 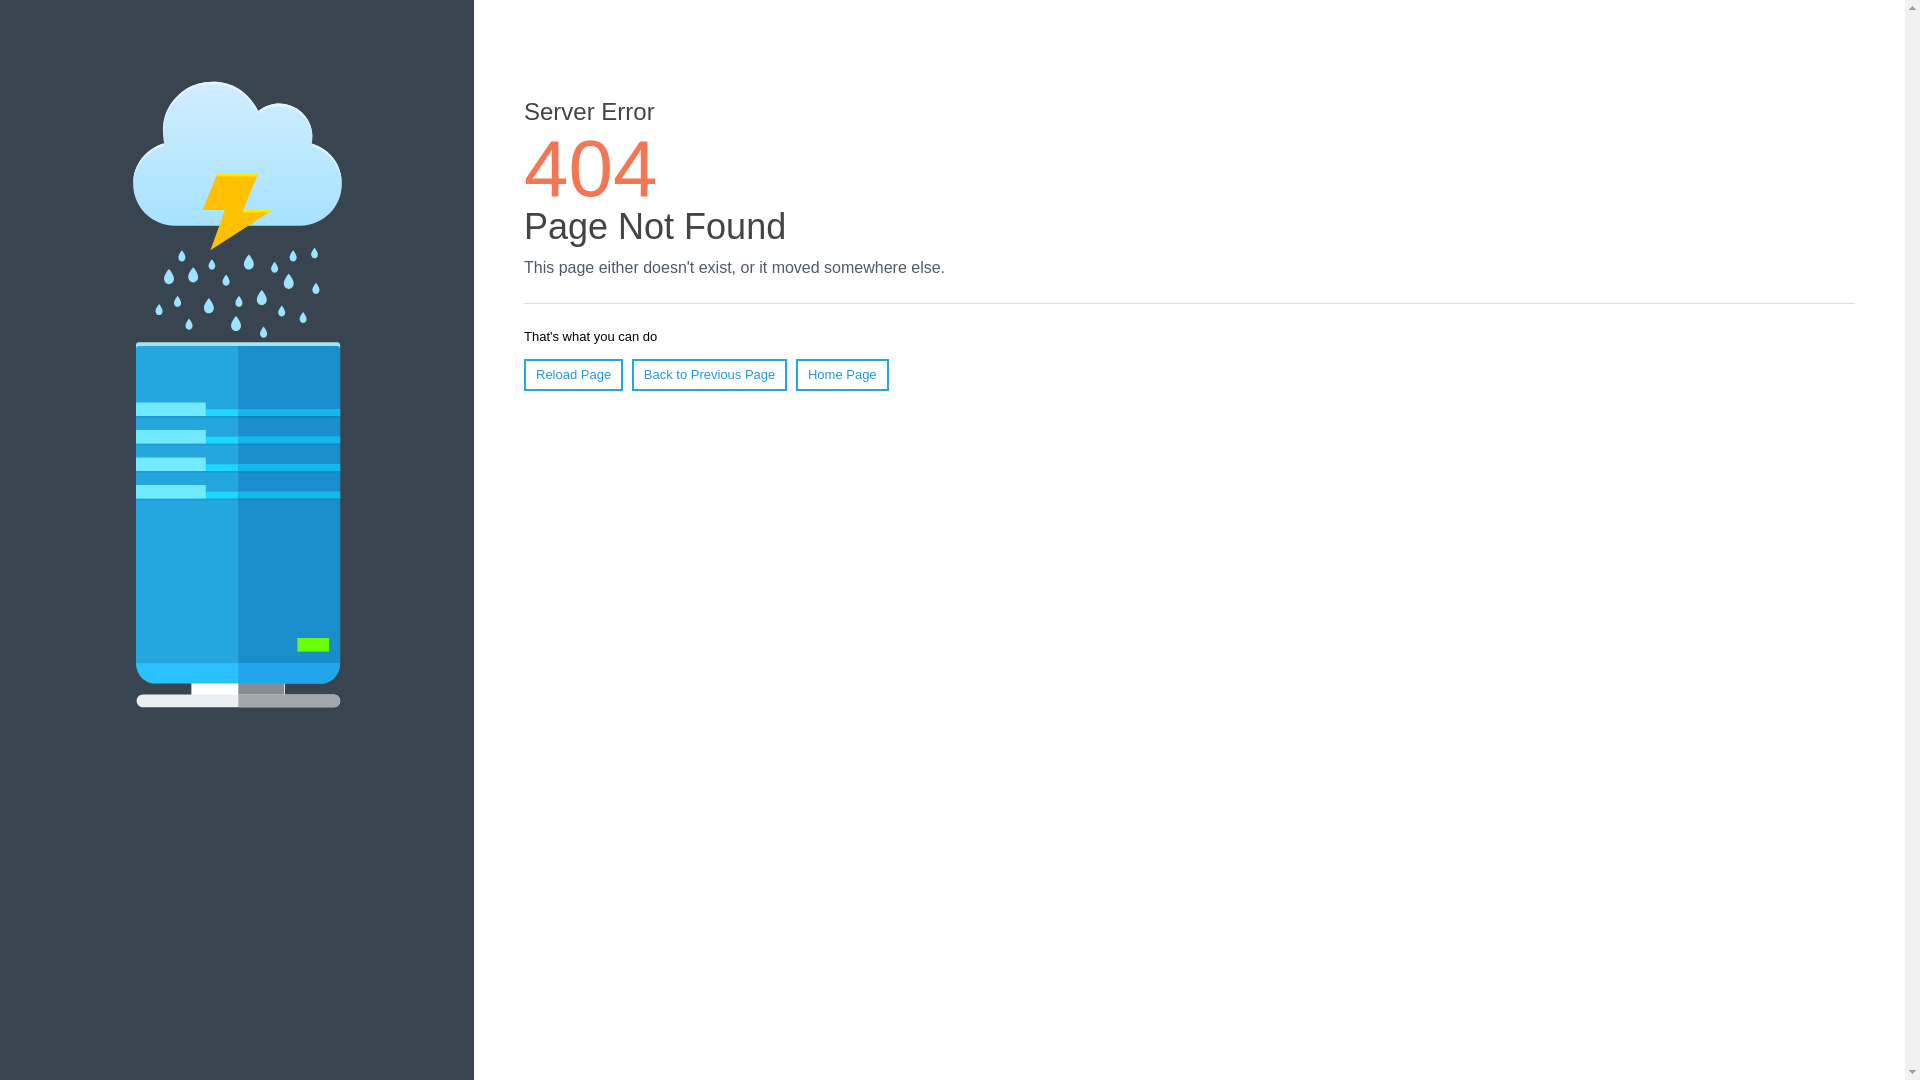 What do you see at coordinates (710, 375) in the screenshot?
I see `Back to Previous Page` at bounding box center [710, 375].